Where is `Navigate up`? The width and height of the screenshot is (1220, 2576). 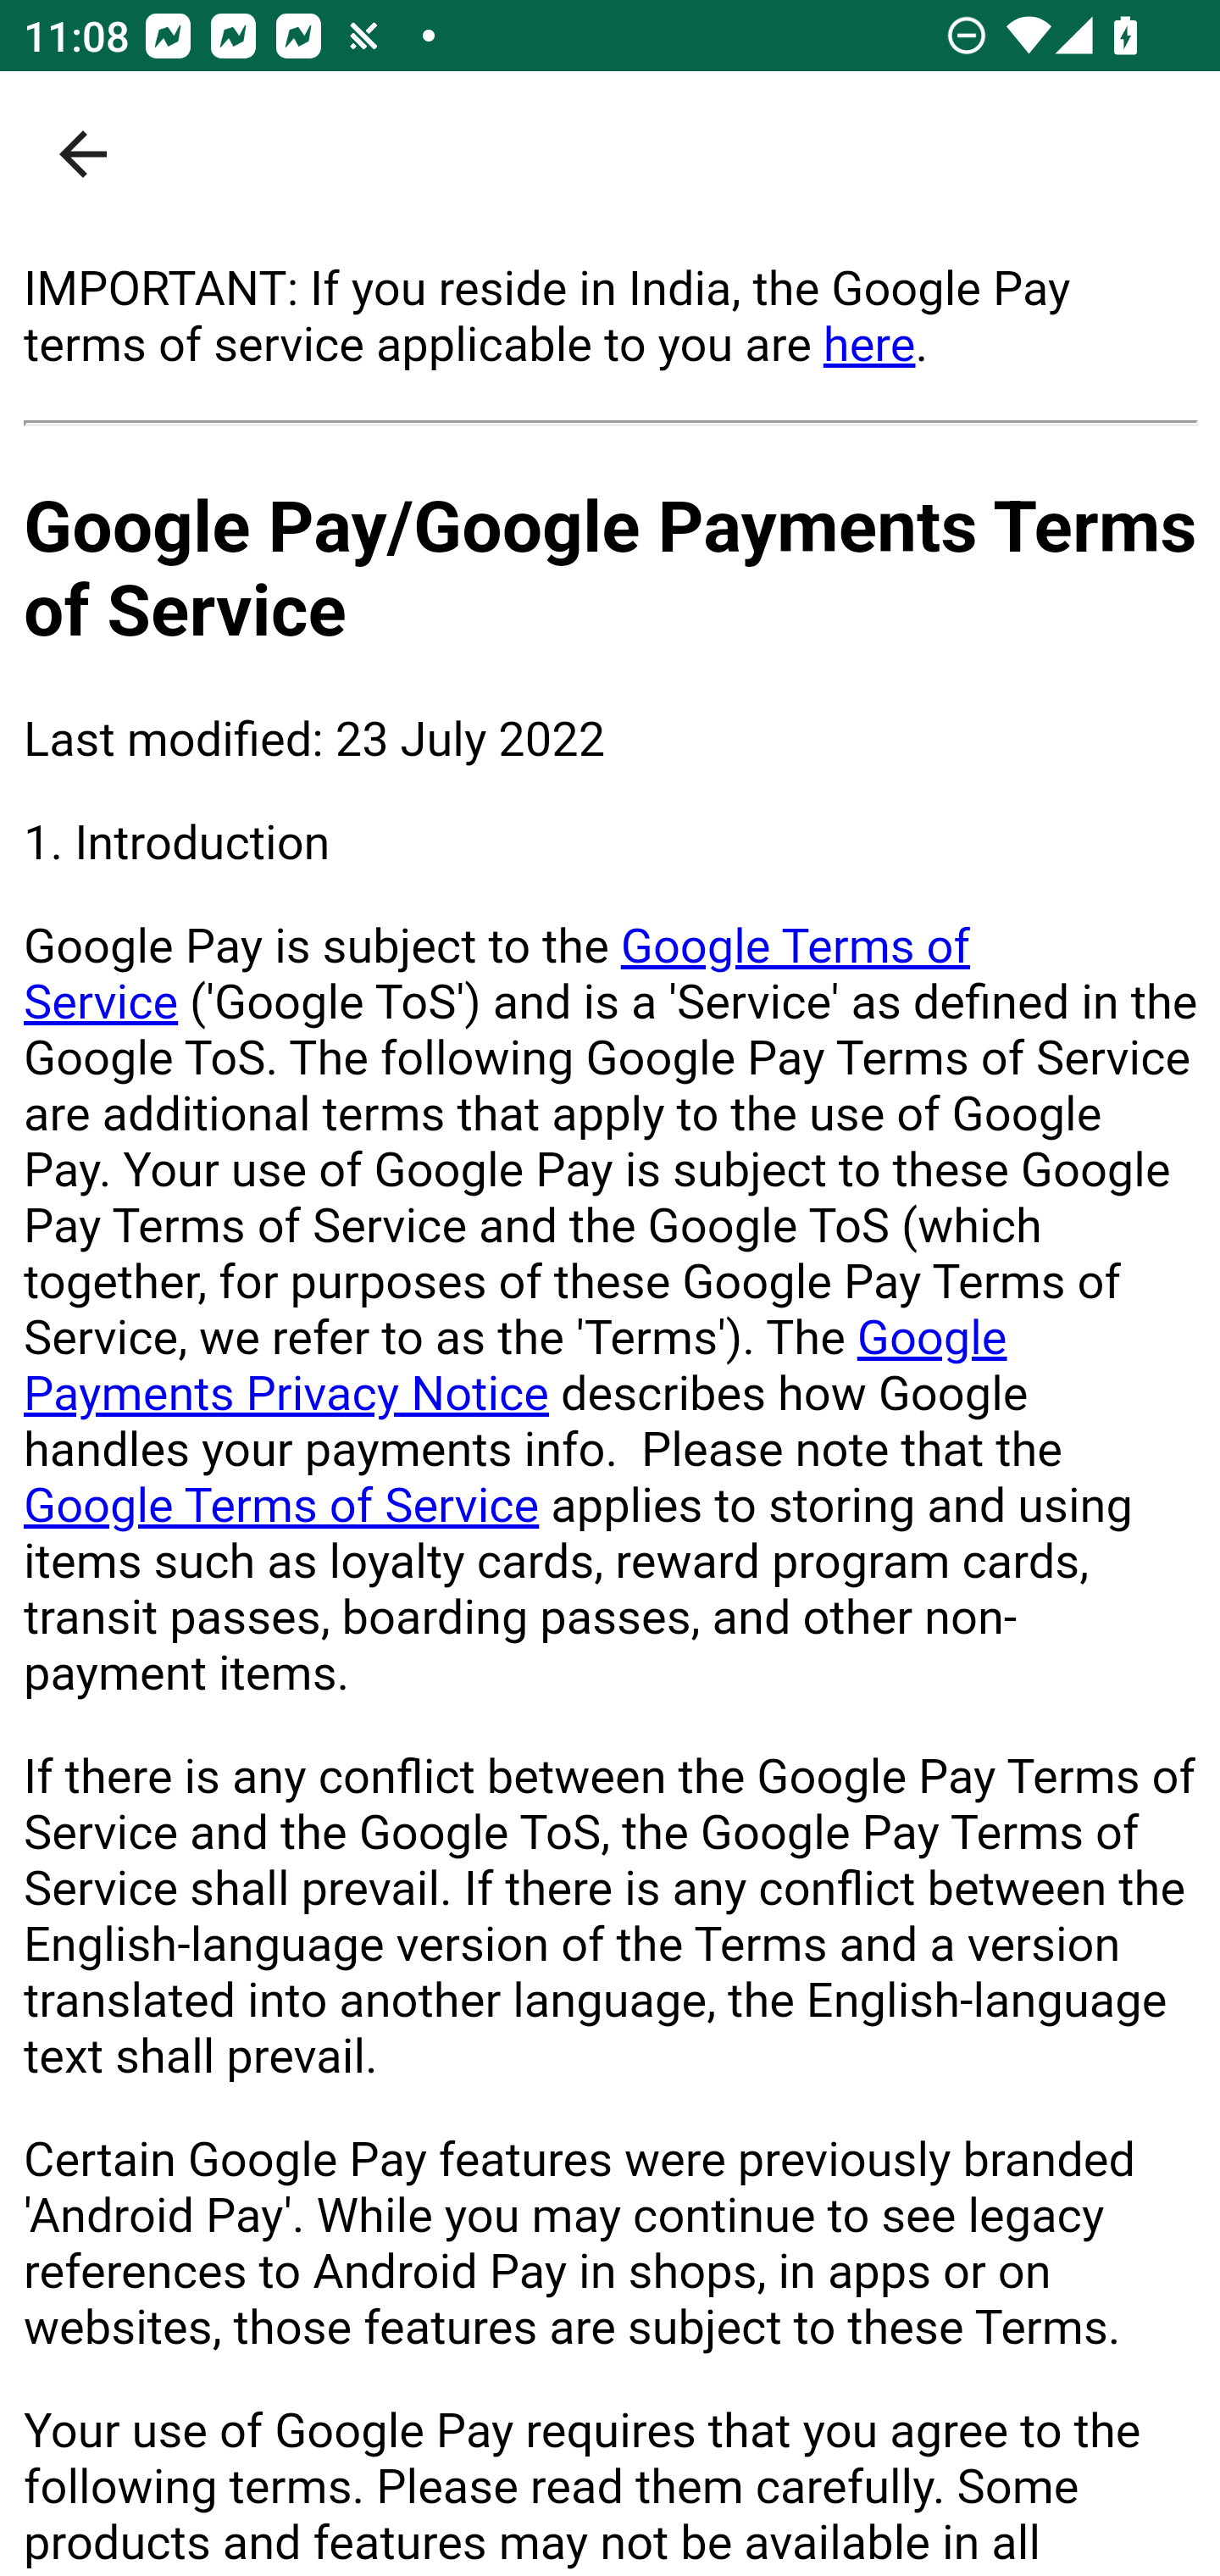 Navigate up is located at coordinates (83, 154).